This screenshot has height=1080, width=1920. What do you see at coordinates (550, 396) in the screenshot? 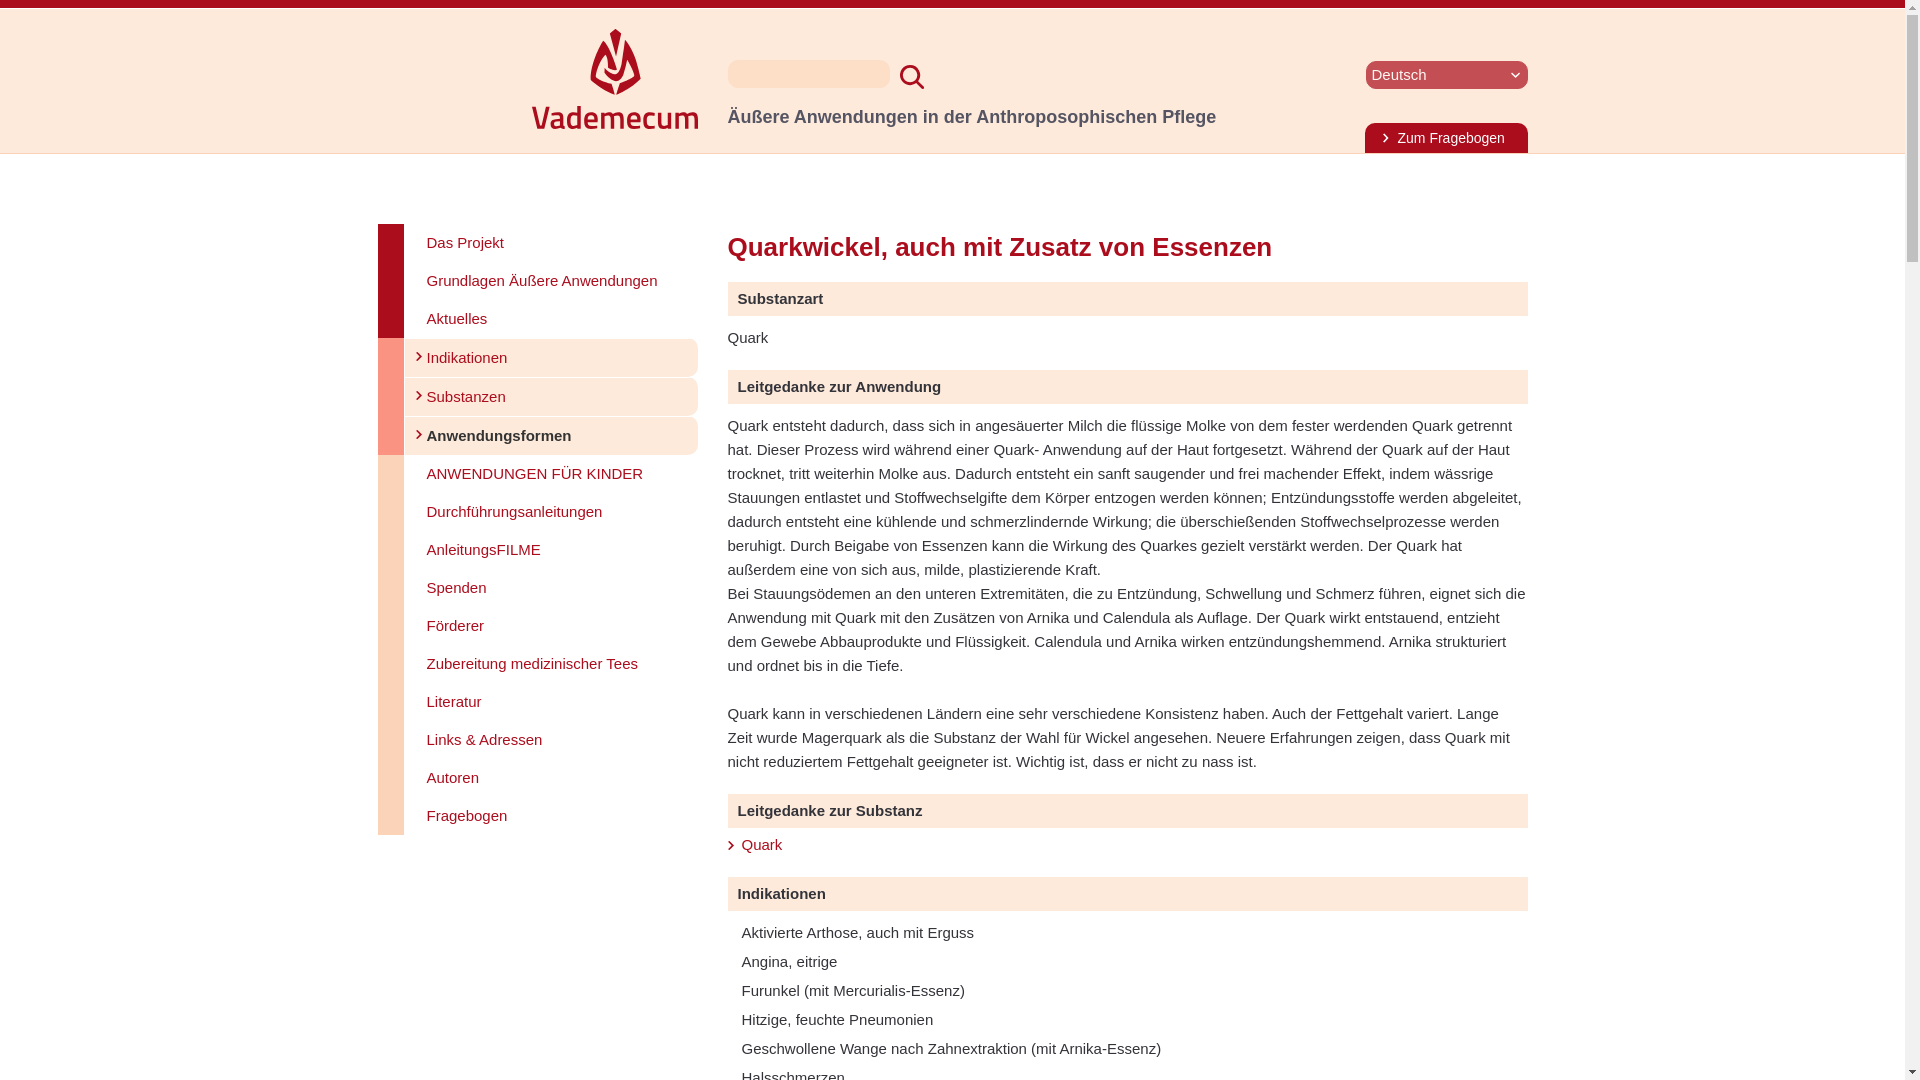
I see `Substanzen` at bounding box center [550, 396].